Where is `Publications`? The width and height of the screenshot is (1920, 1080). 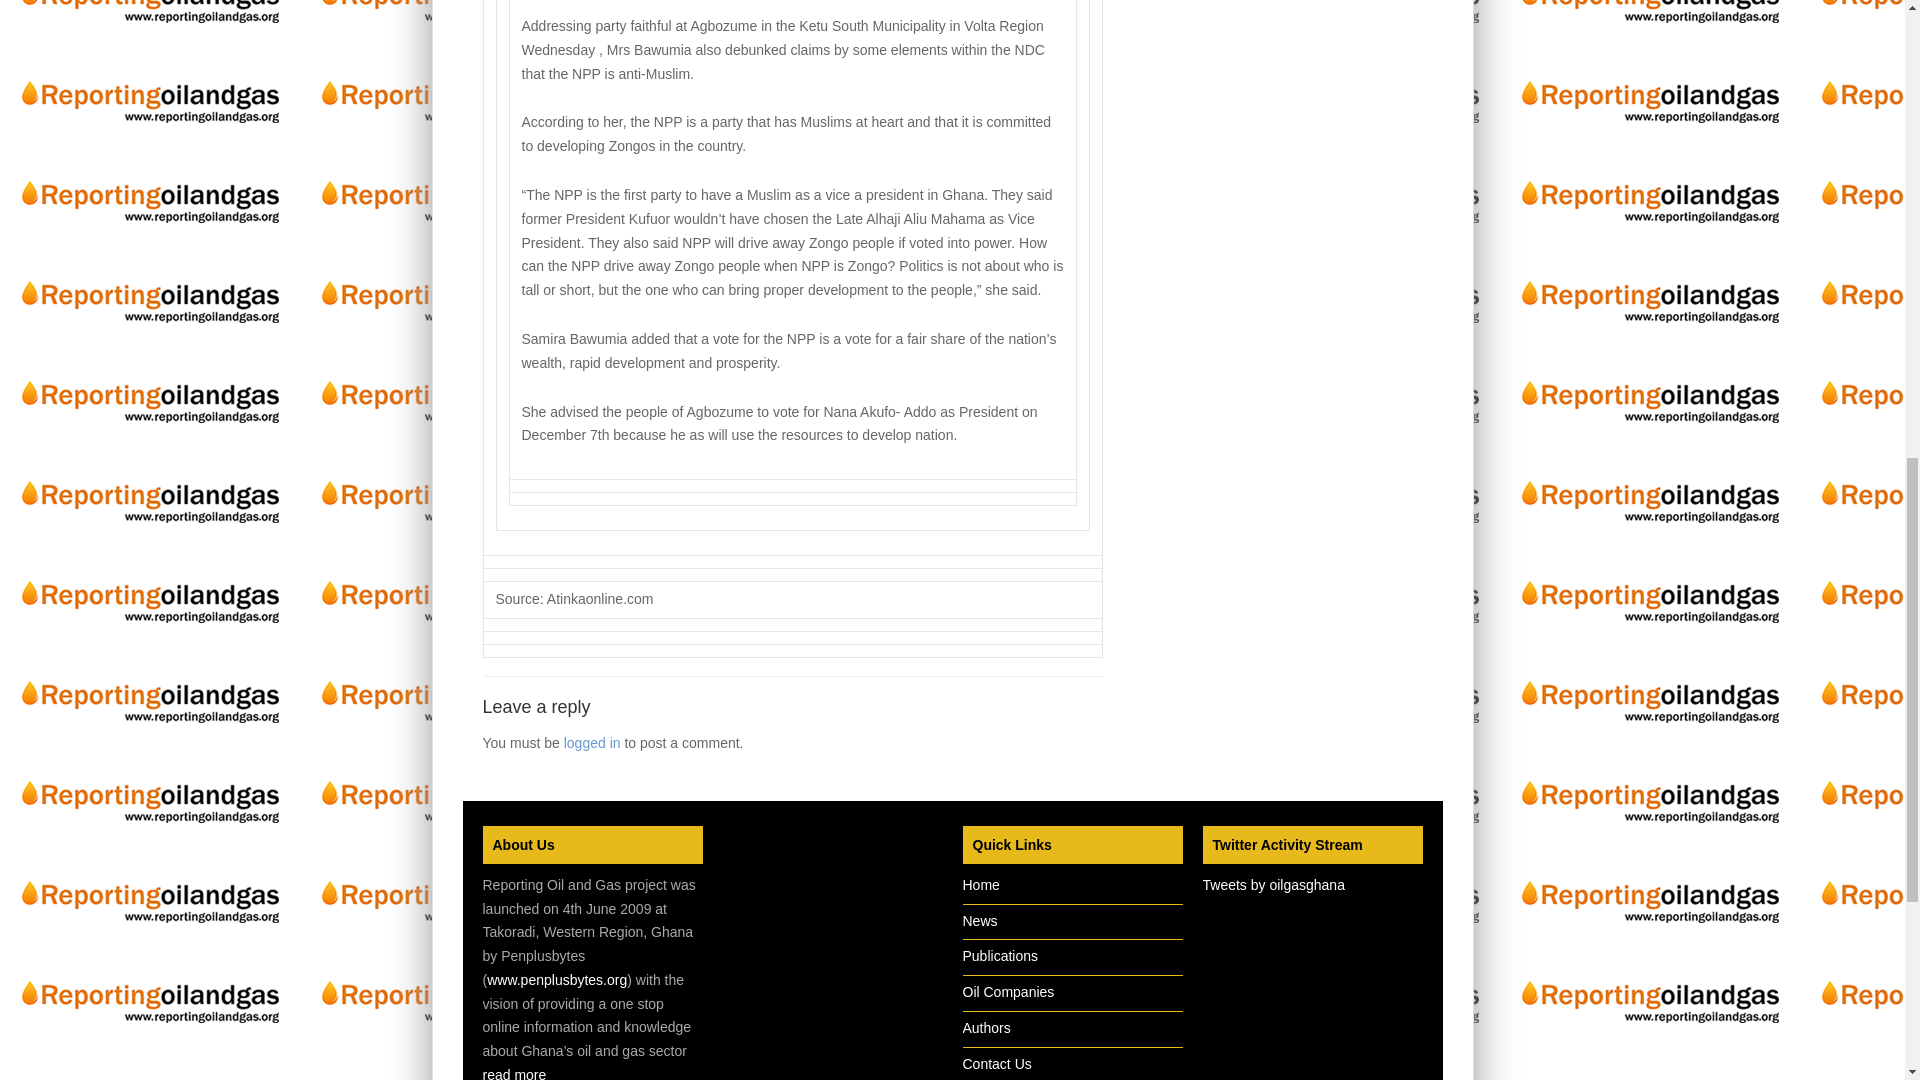
Publications is located at coordinates (1000, 956).